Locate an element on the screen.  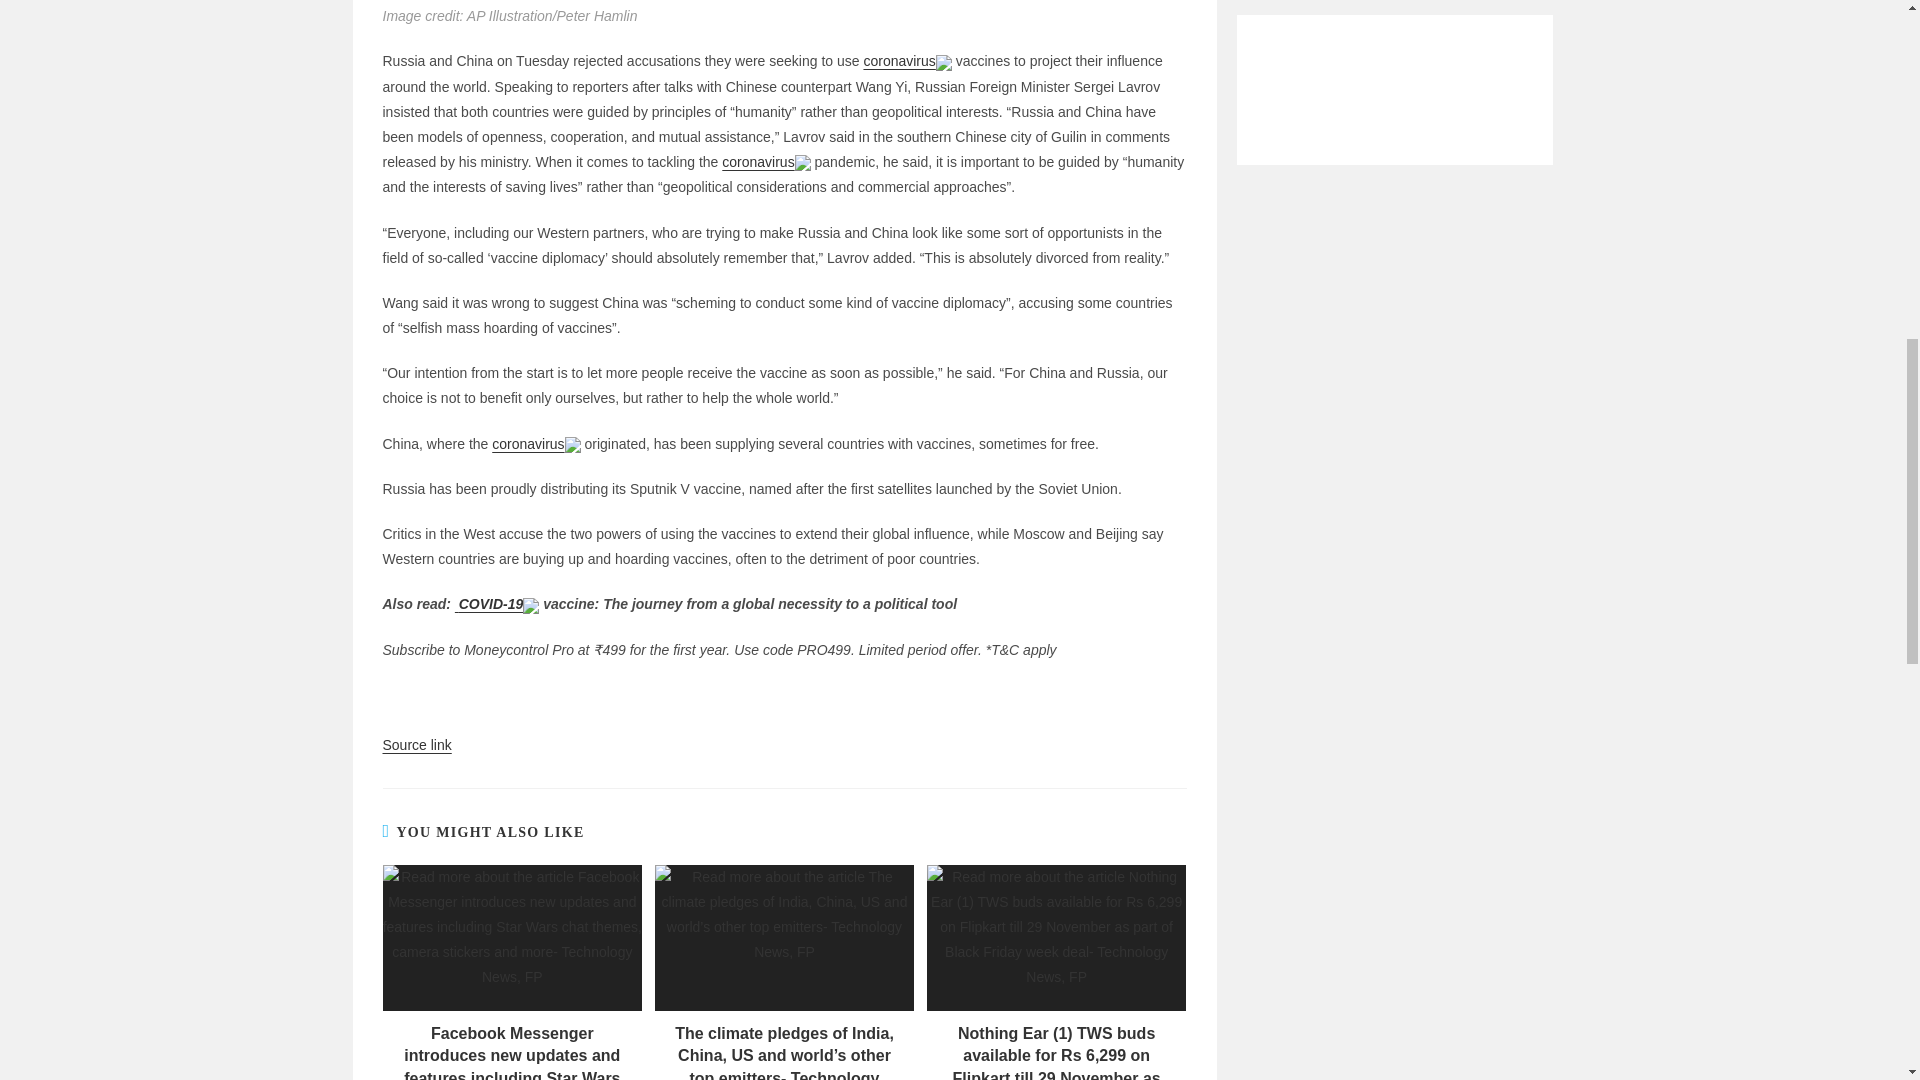
coronavirus is located at coordinates (528, 444).